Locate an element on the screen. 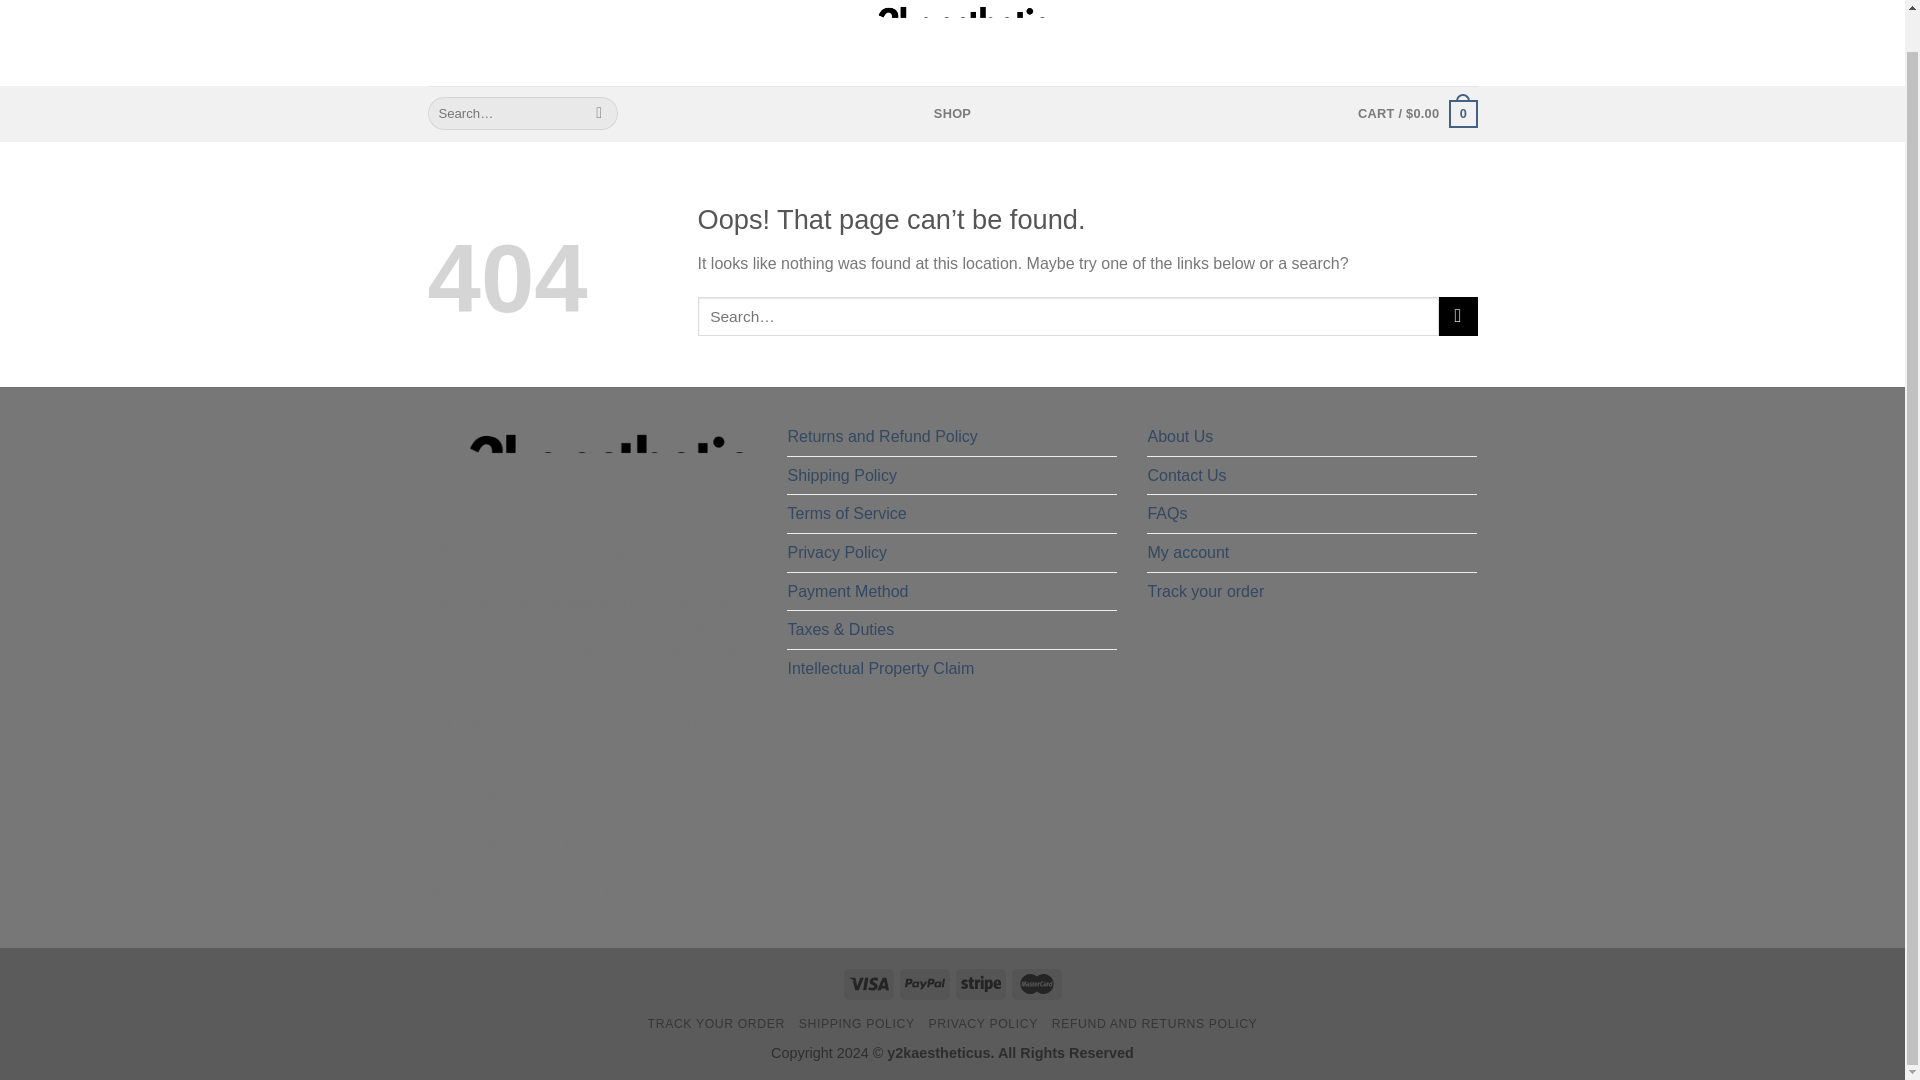  Contact Us is located at coordinates (1186, 475).